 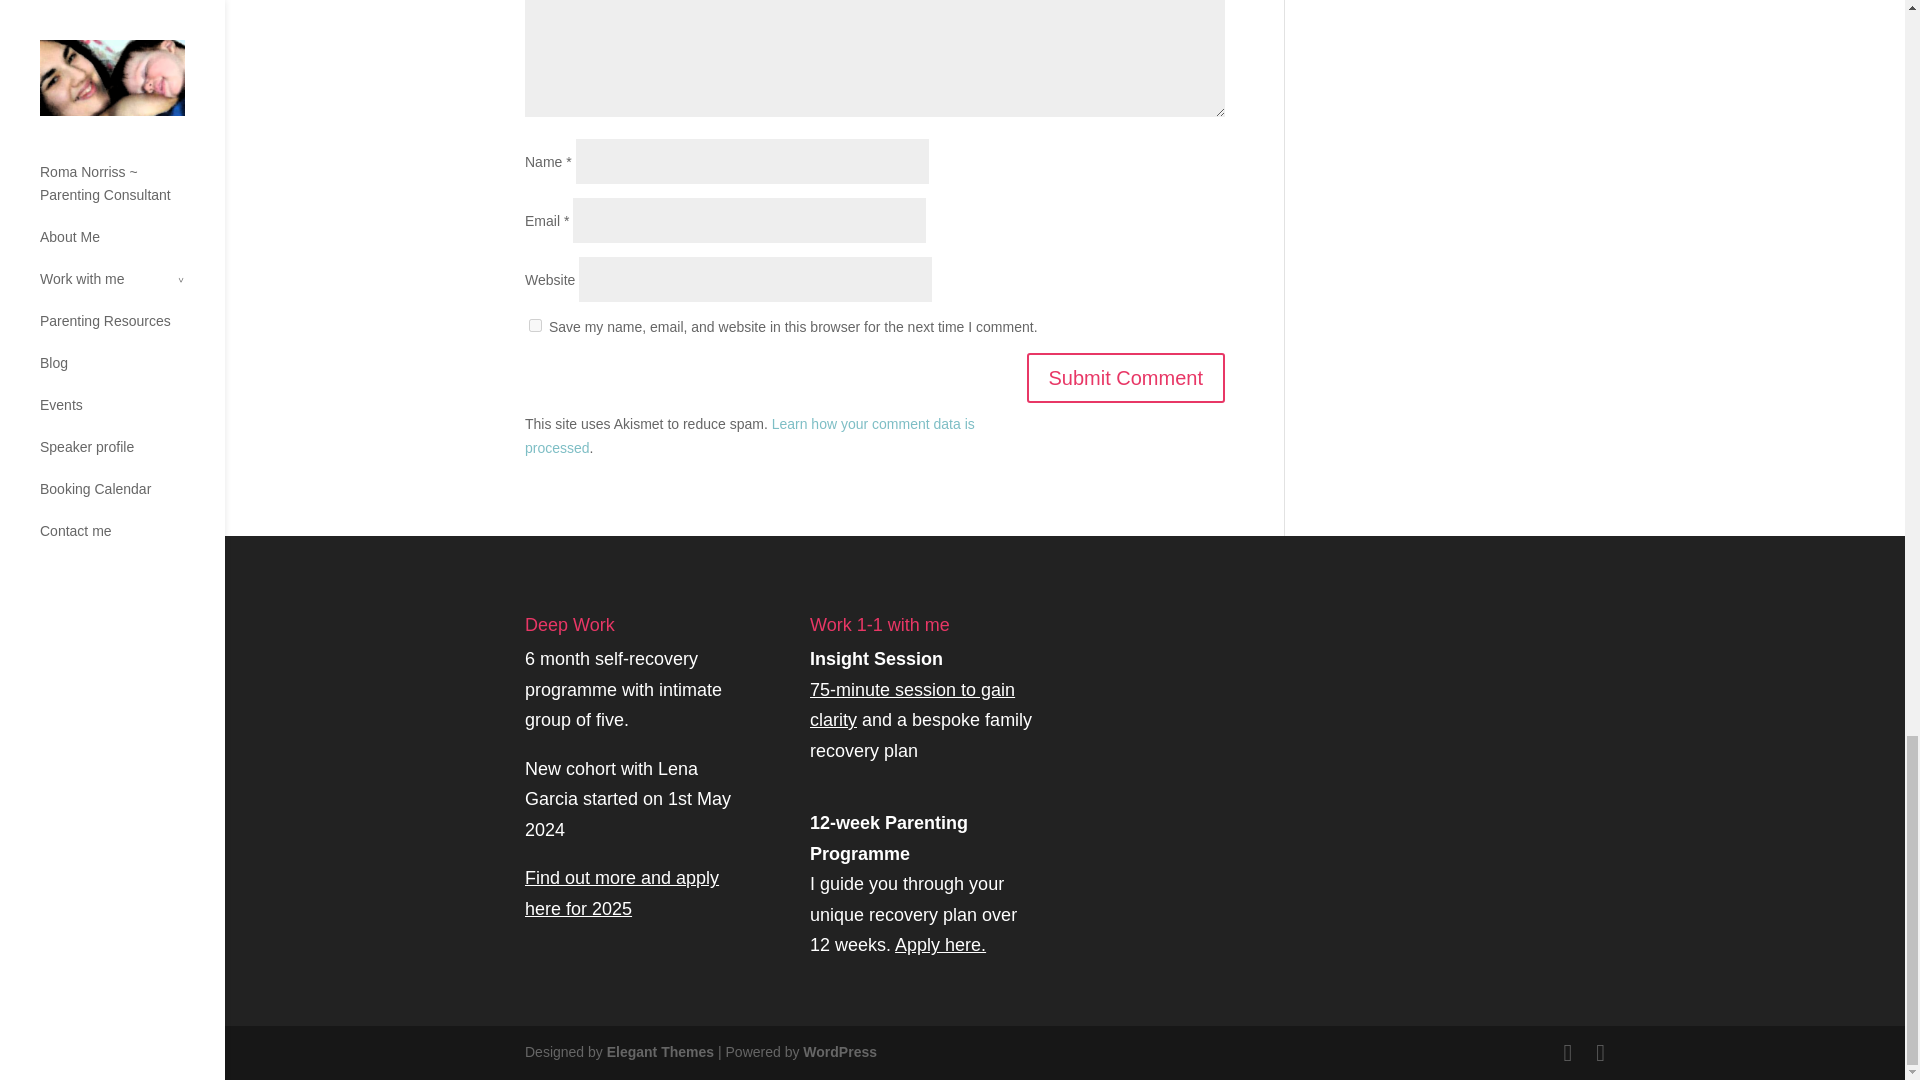 What do you see at coordinates (660, 1052) in the screenshot?
I see `Elegant Themes` at bounding box center [660, 1052].